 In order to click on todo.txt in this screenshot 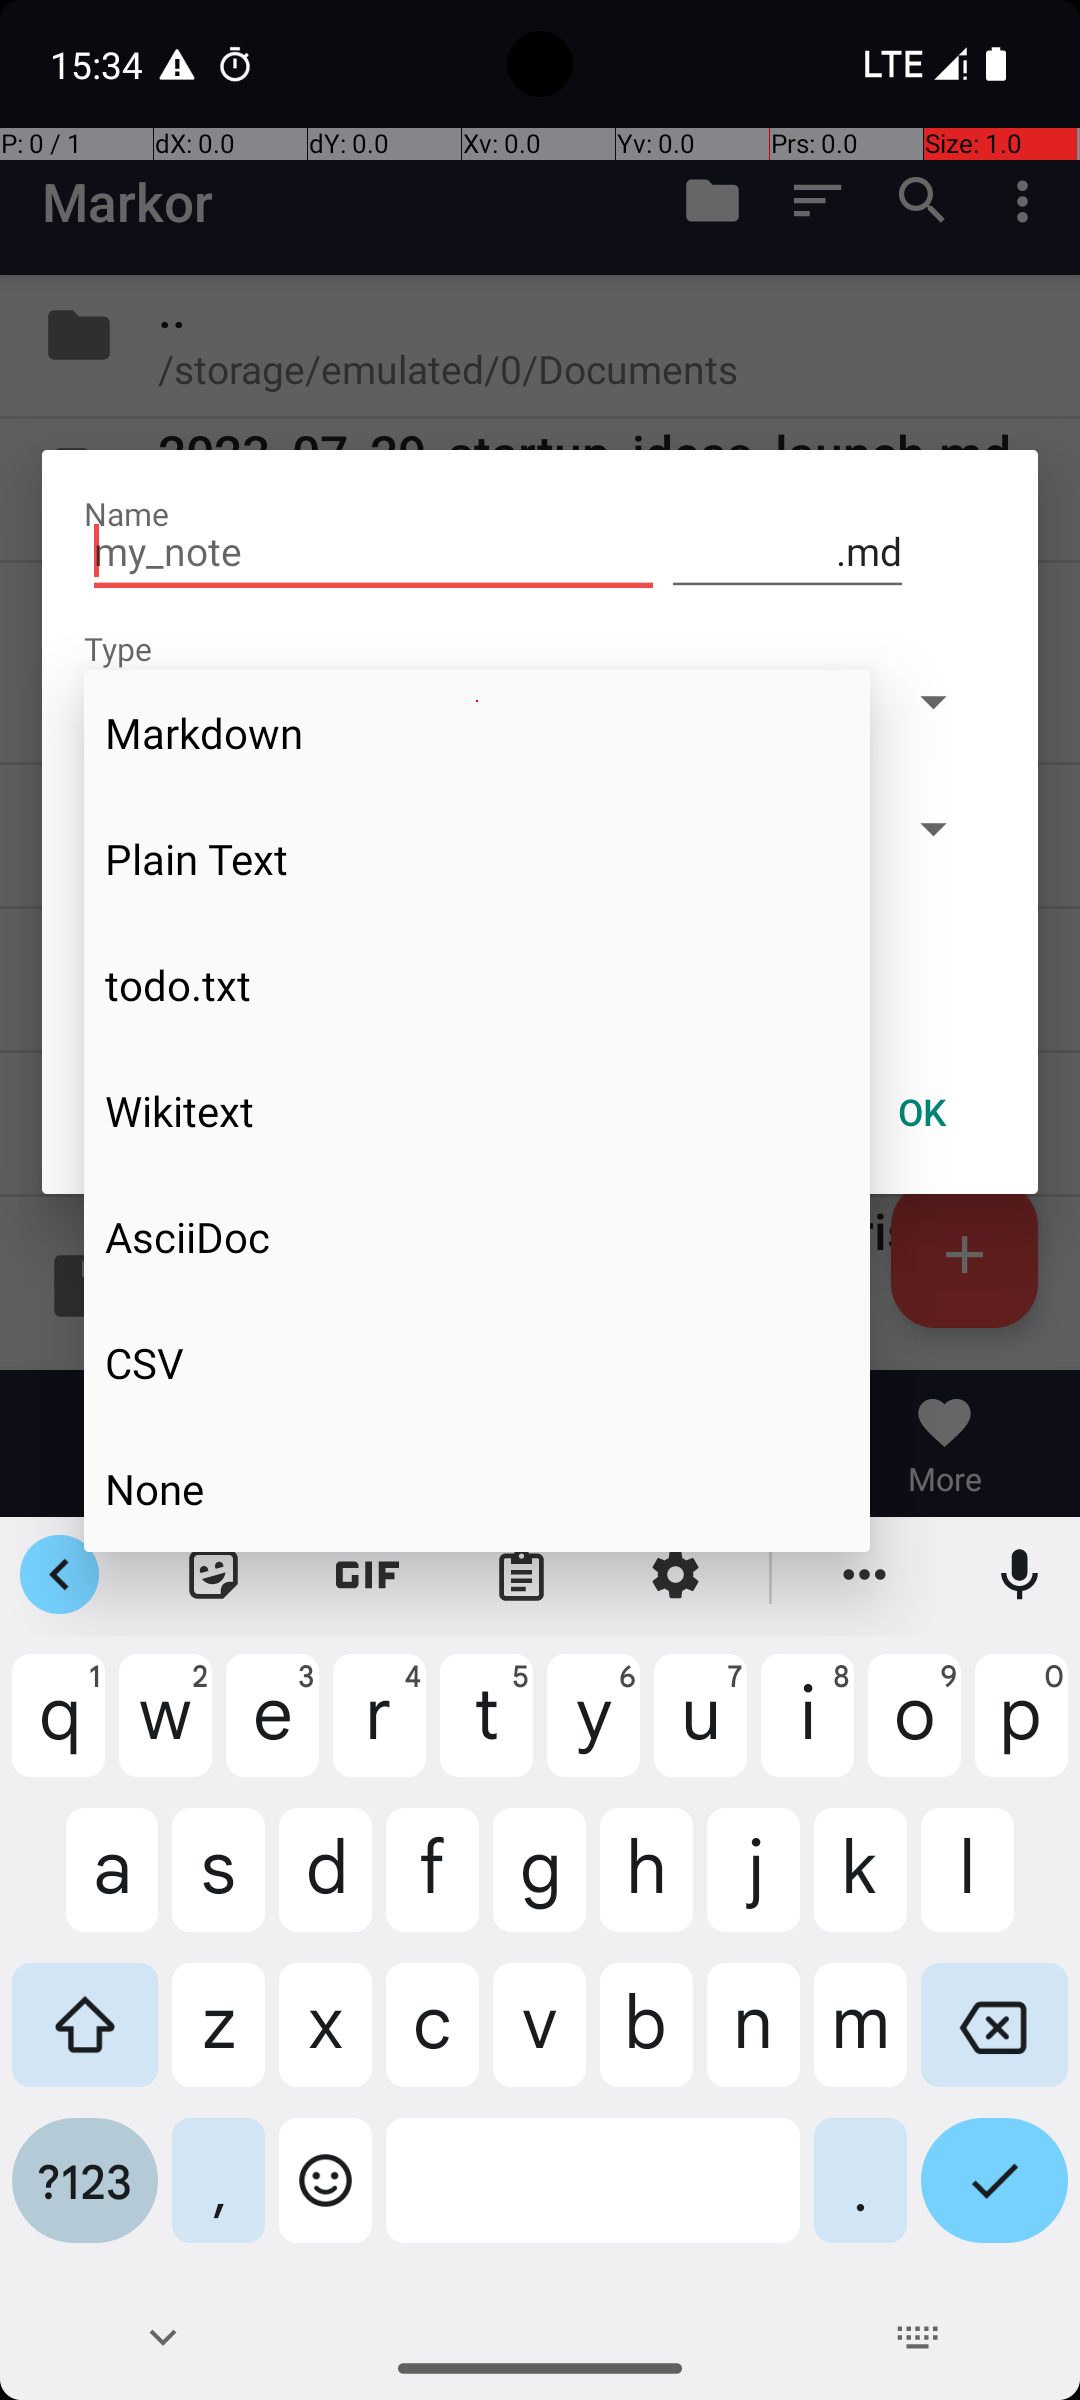, I will do `click(477, 985)`.